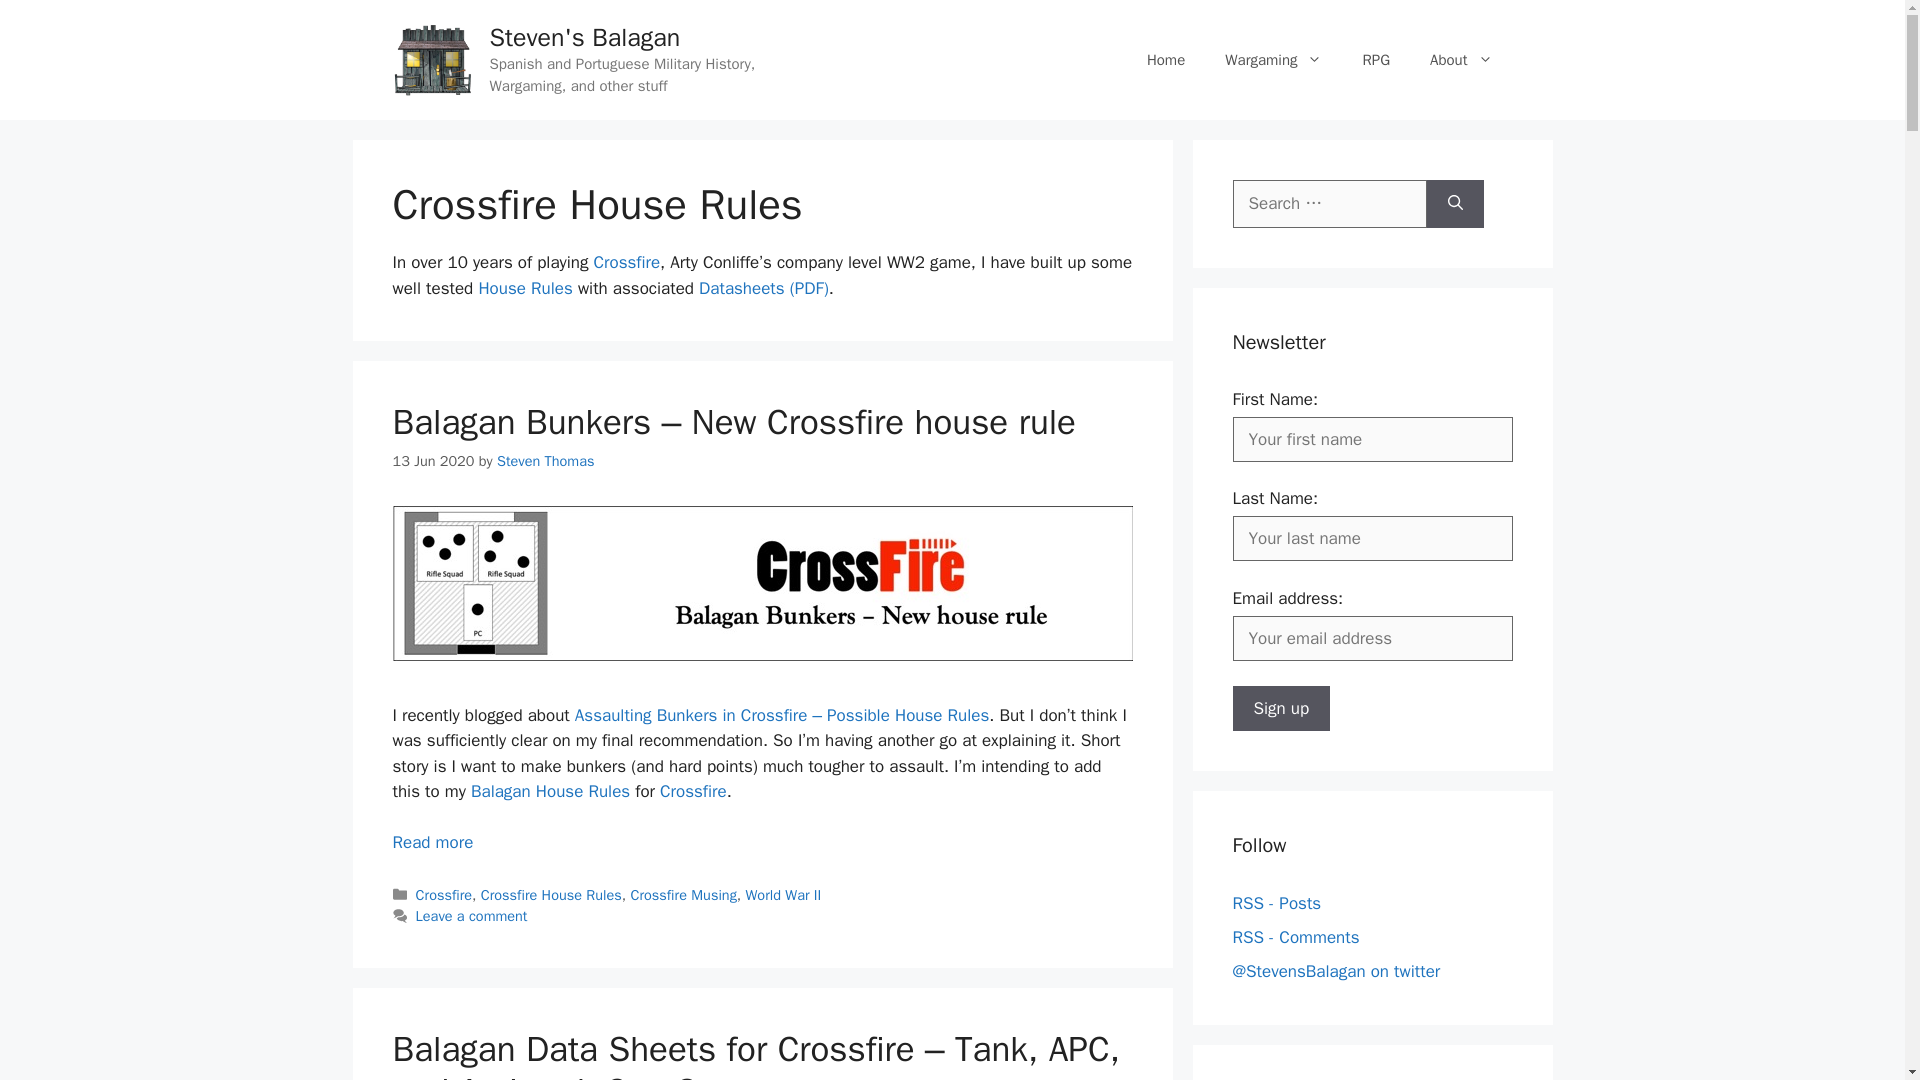  What do you see at coordinates (626, 262) in the screenshot?
I see `Crossfire` at bounding box center [626, 262].